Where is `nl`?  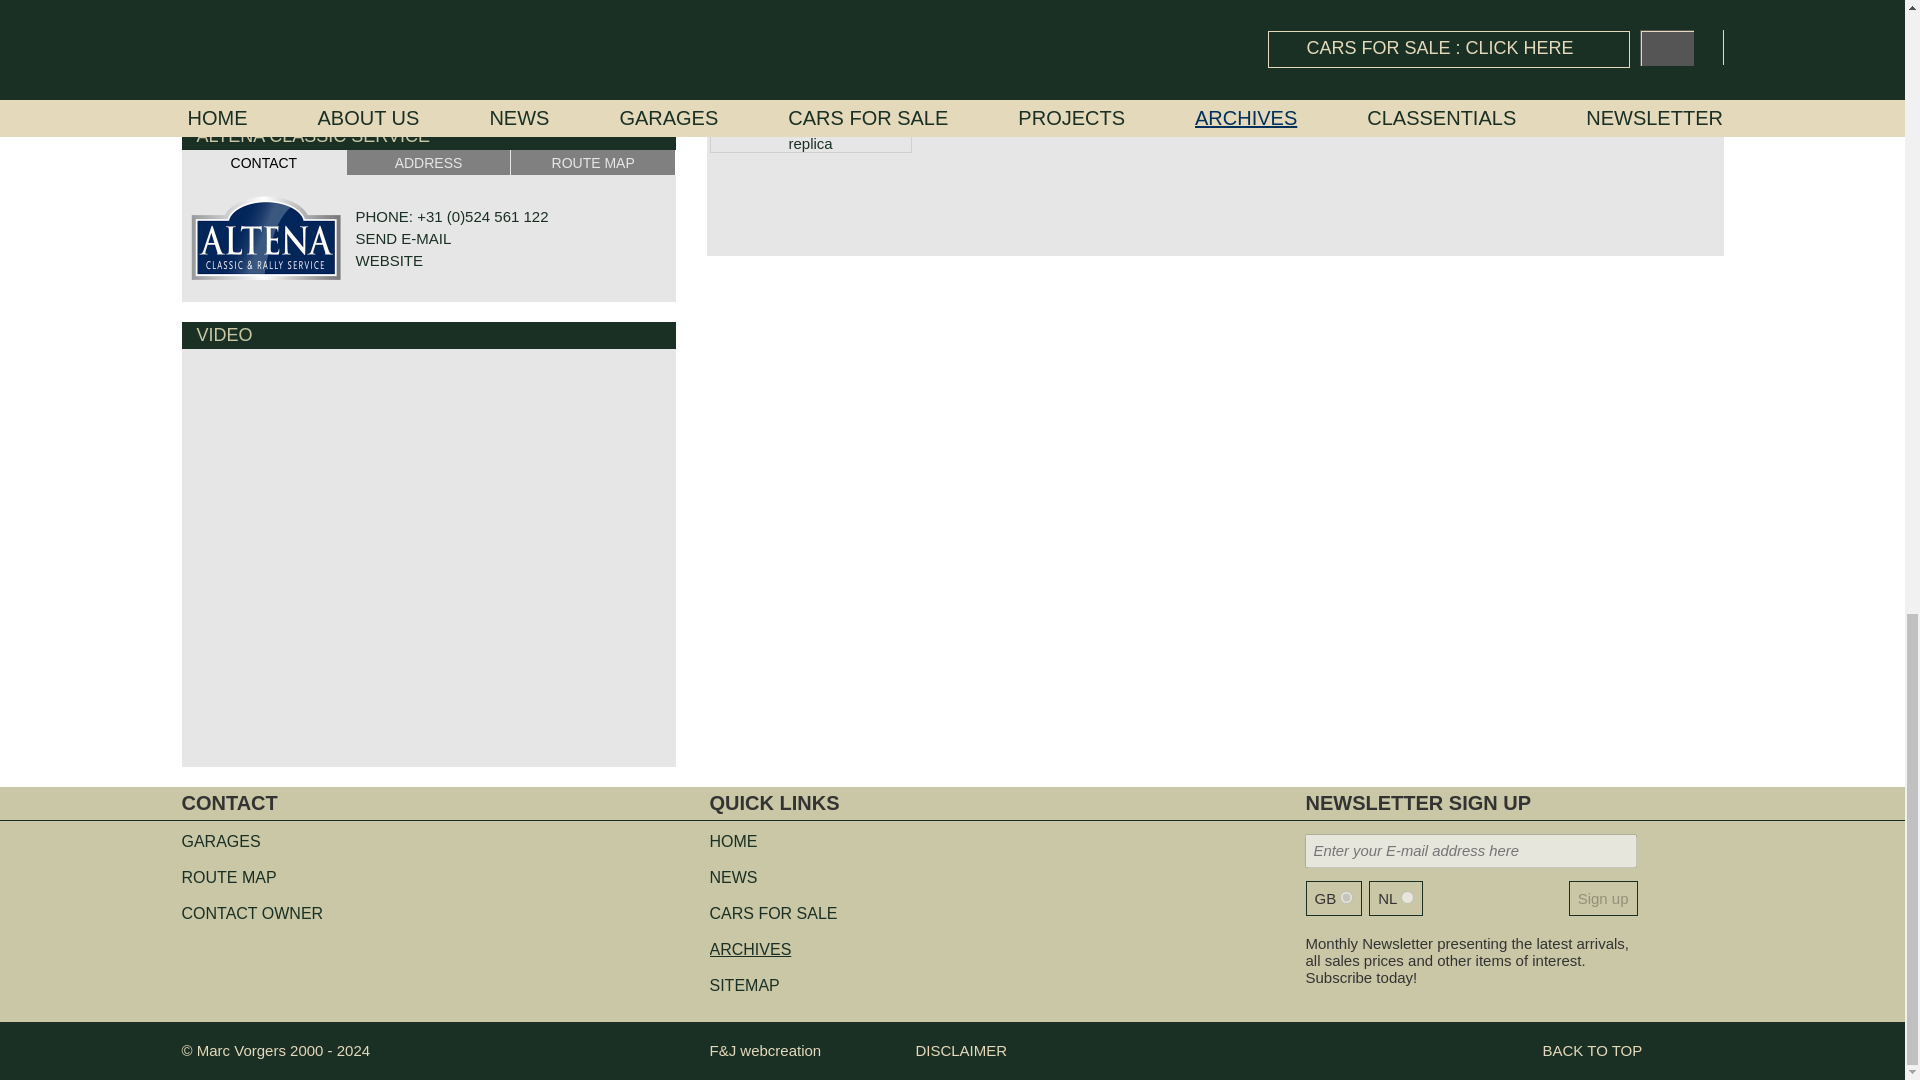 nl is located at coordinates (1407, 897).